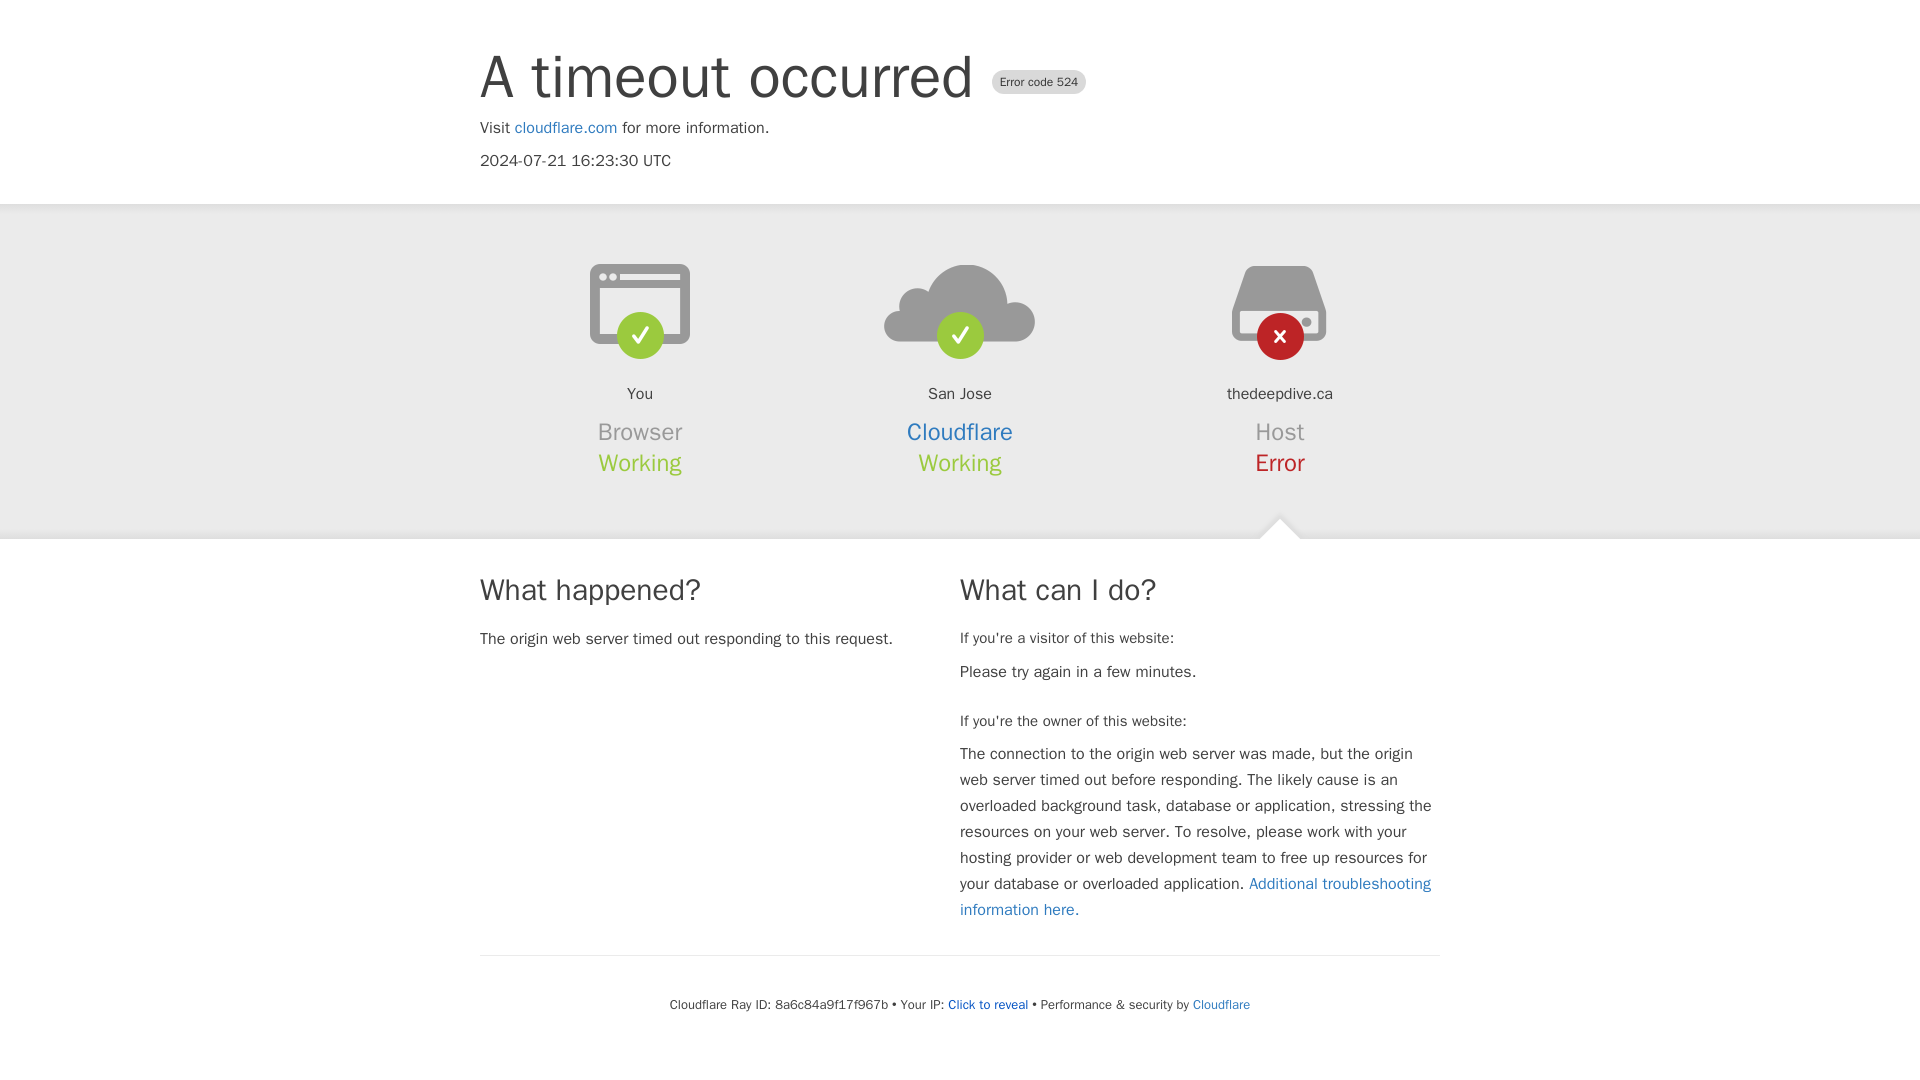 This screenshot has width=1920, height=1080. Describe the element at coordinates (1195, 896) in the screenshot. I see `Additional troubleshooting information here.` at that location.